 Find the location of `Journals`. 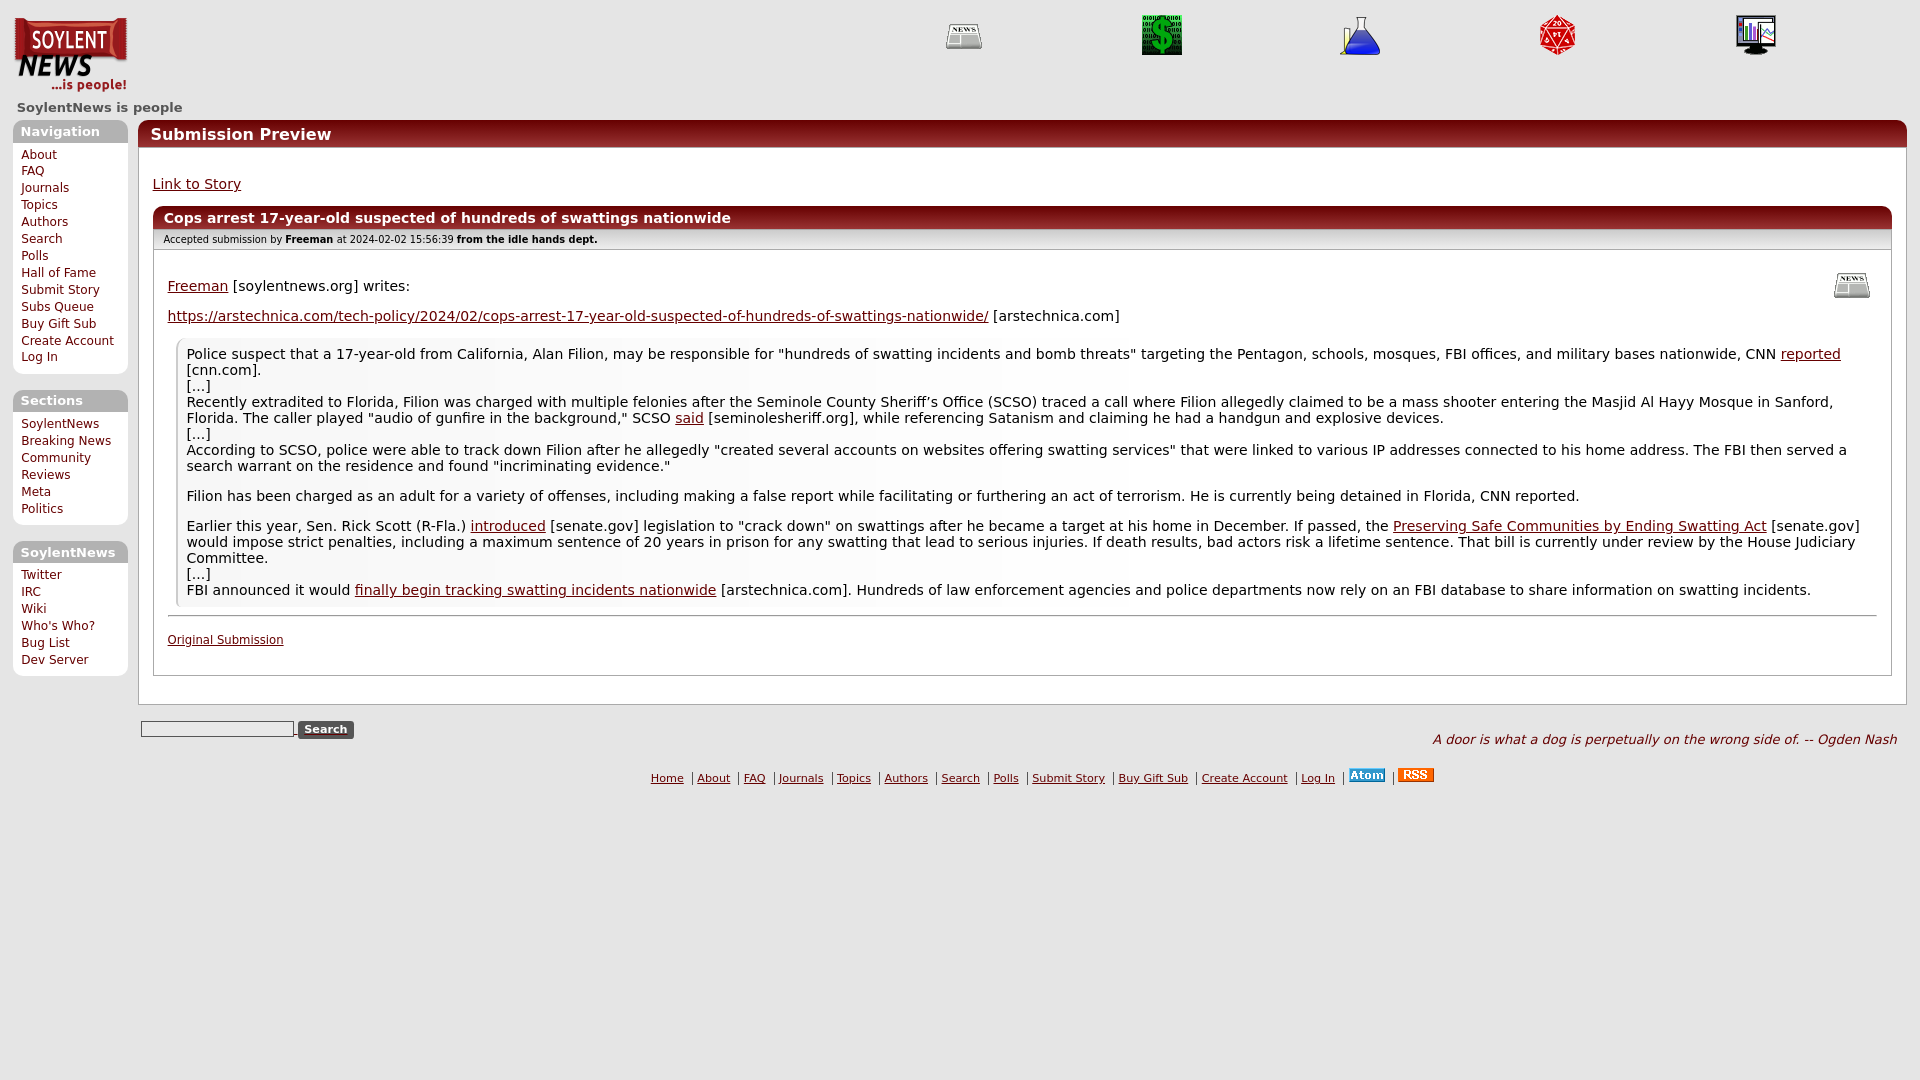

Journals is located at coordinates (45, 188).